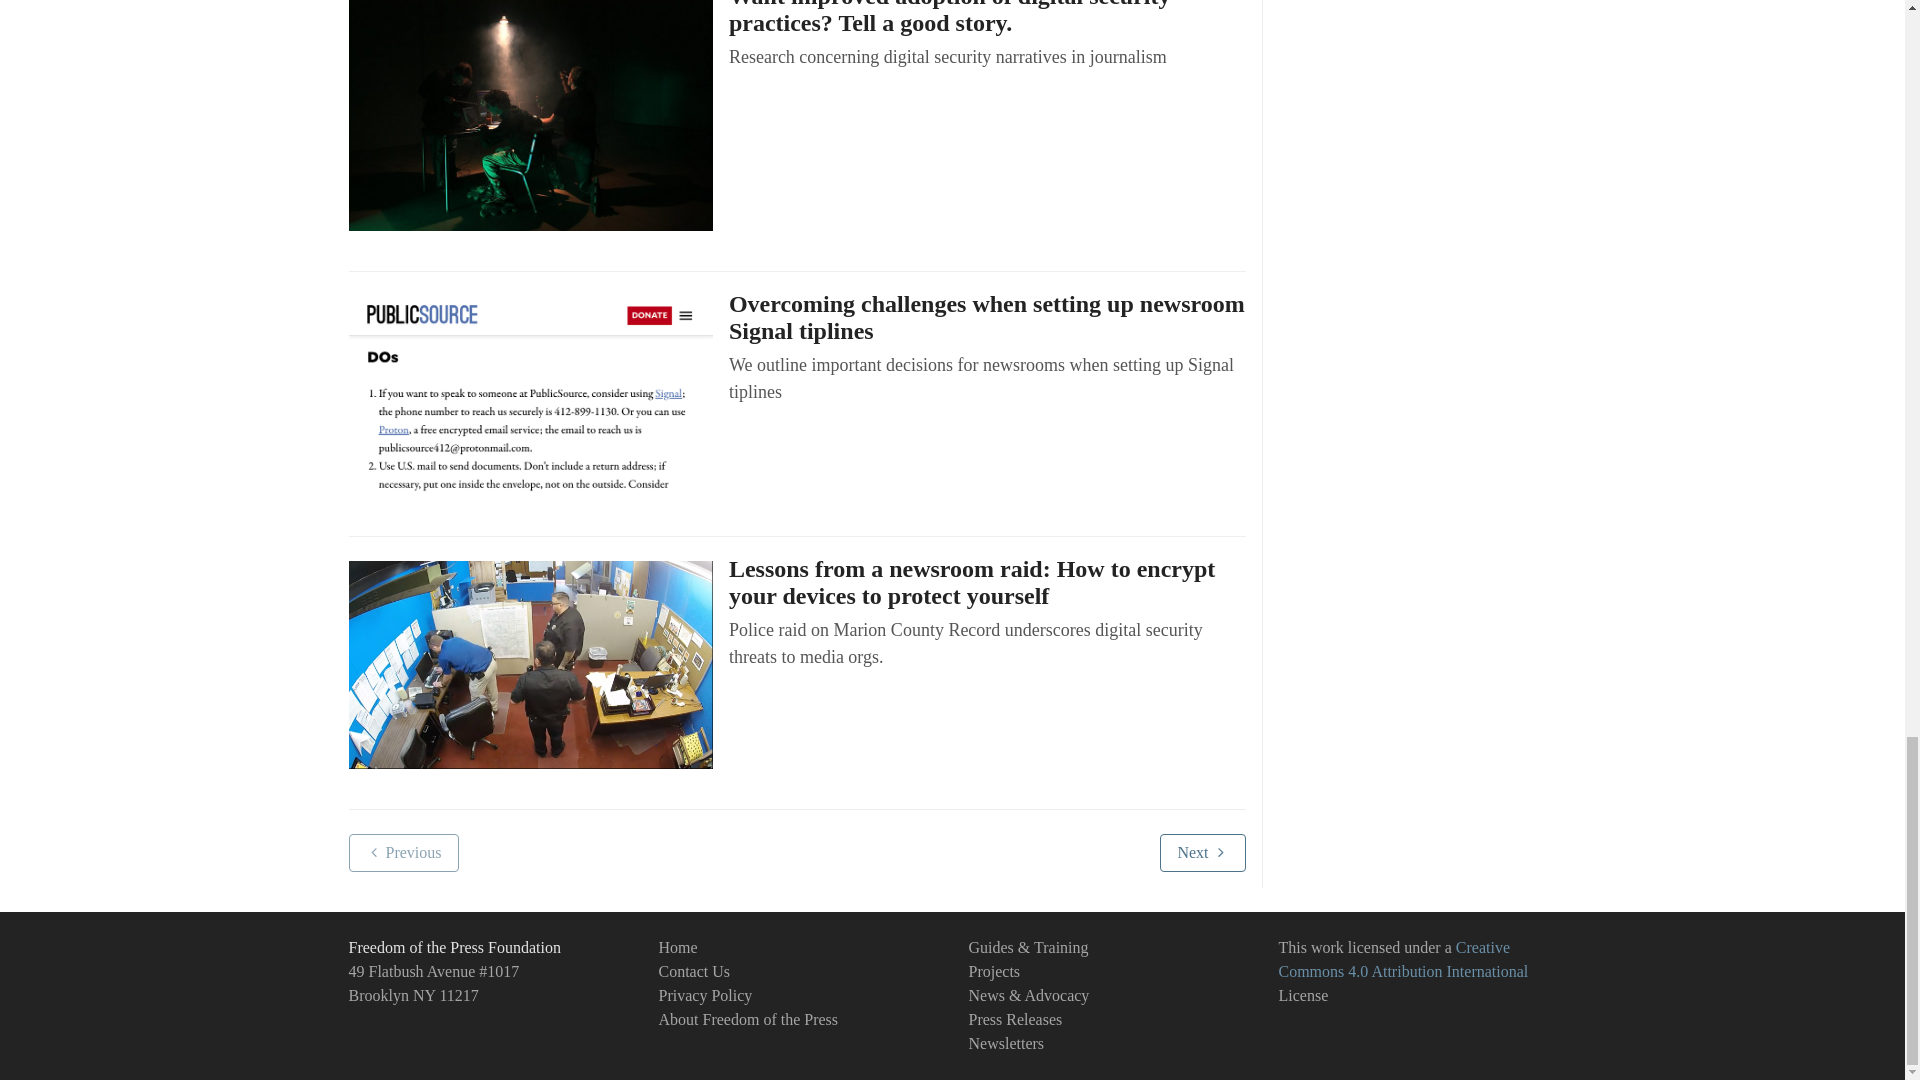 The image size is (1920, 1080). I want to click on Contact Us, so click(694, 971).